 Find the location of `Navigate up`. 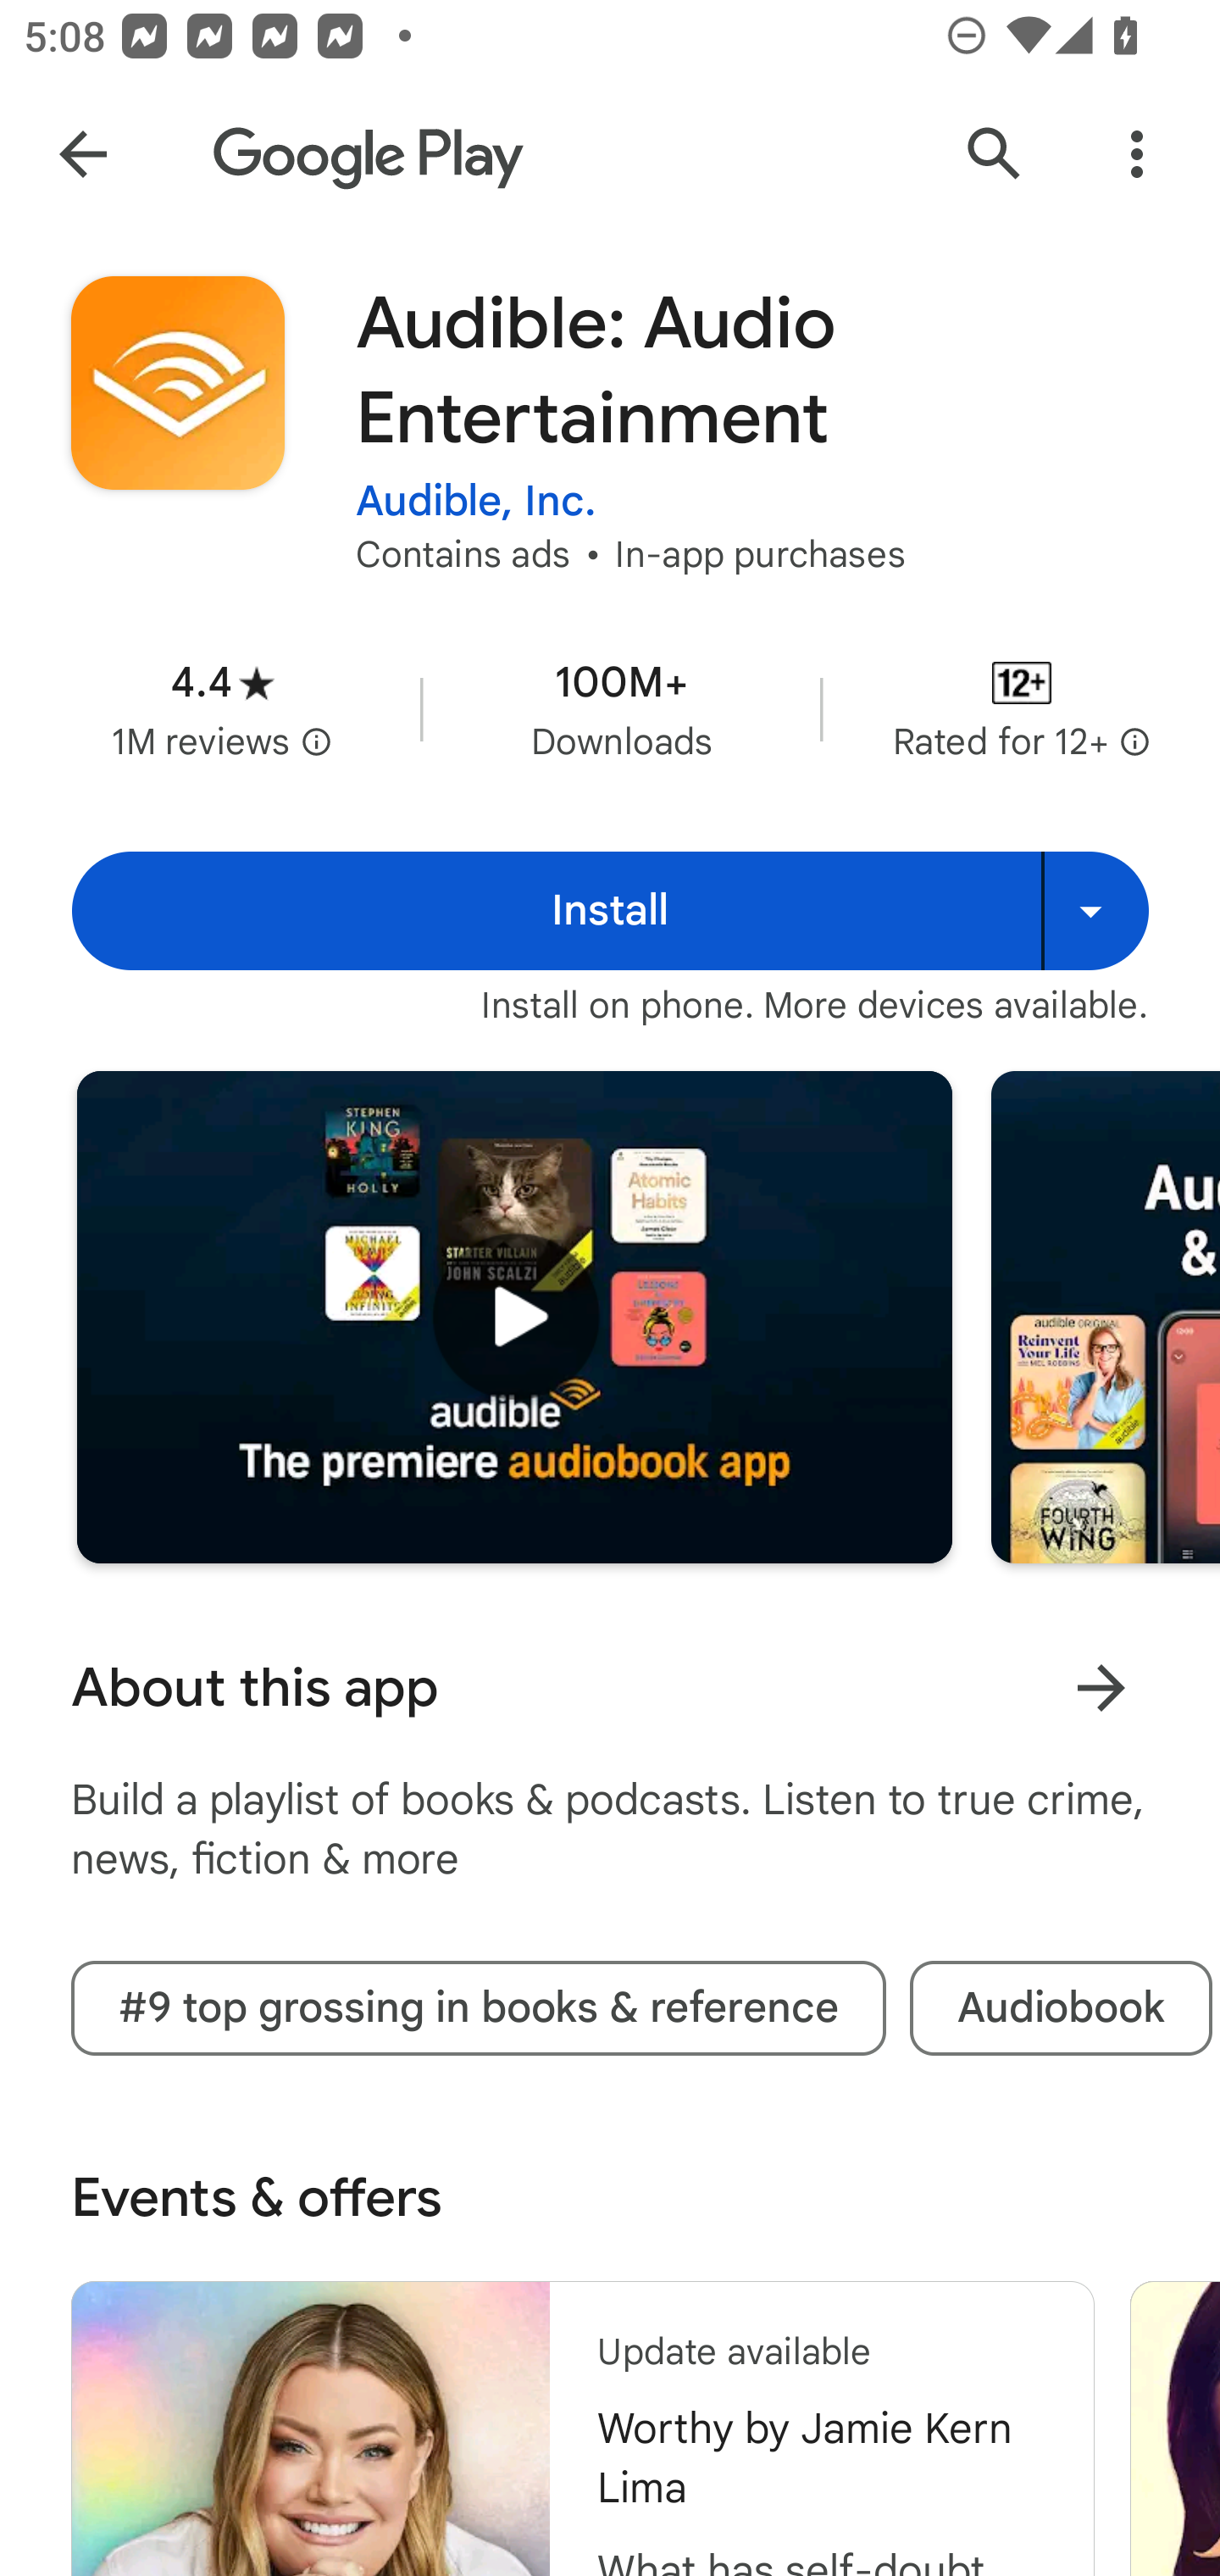

Navigate up is located at coordinates (83, 154).